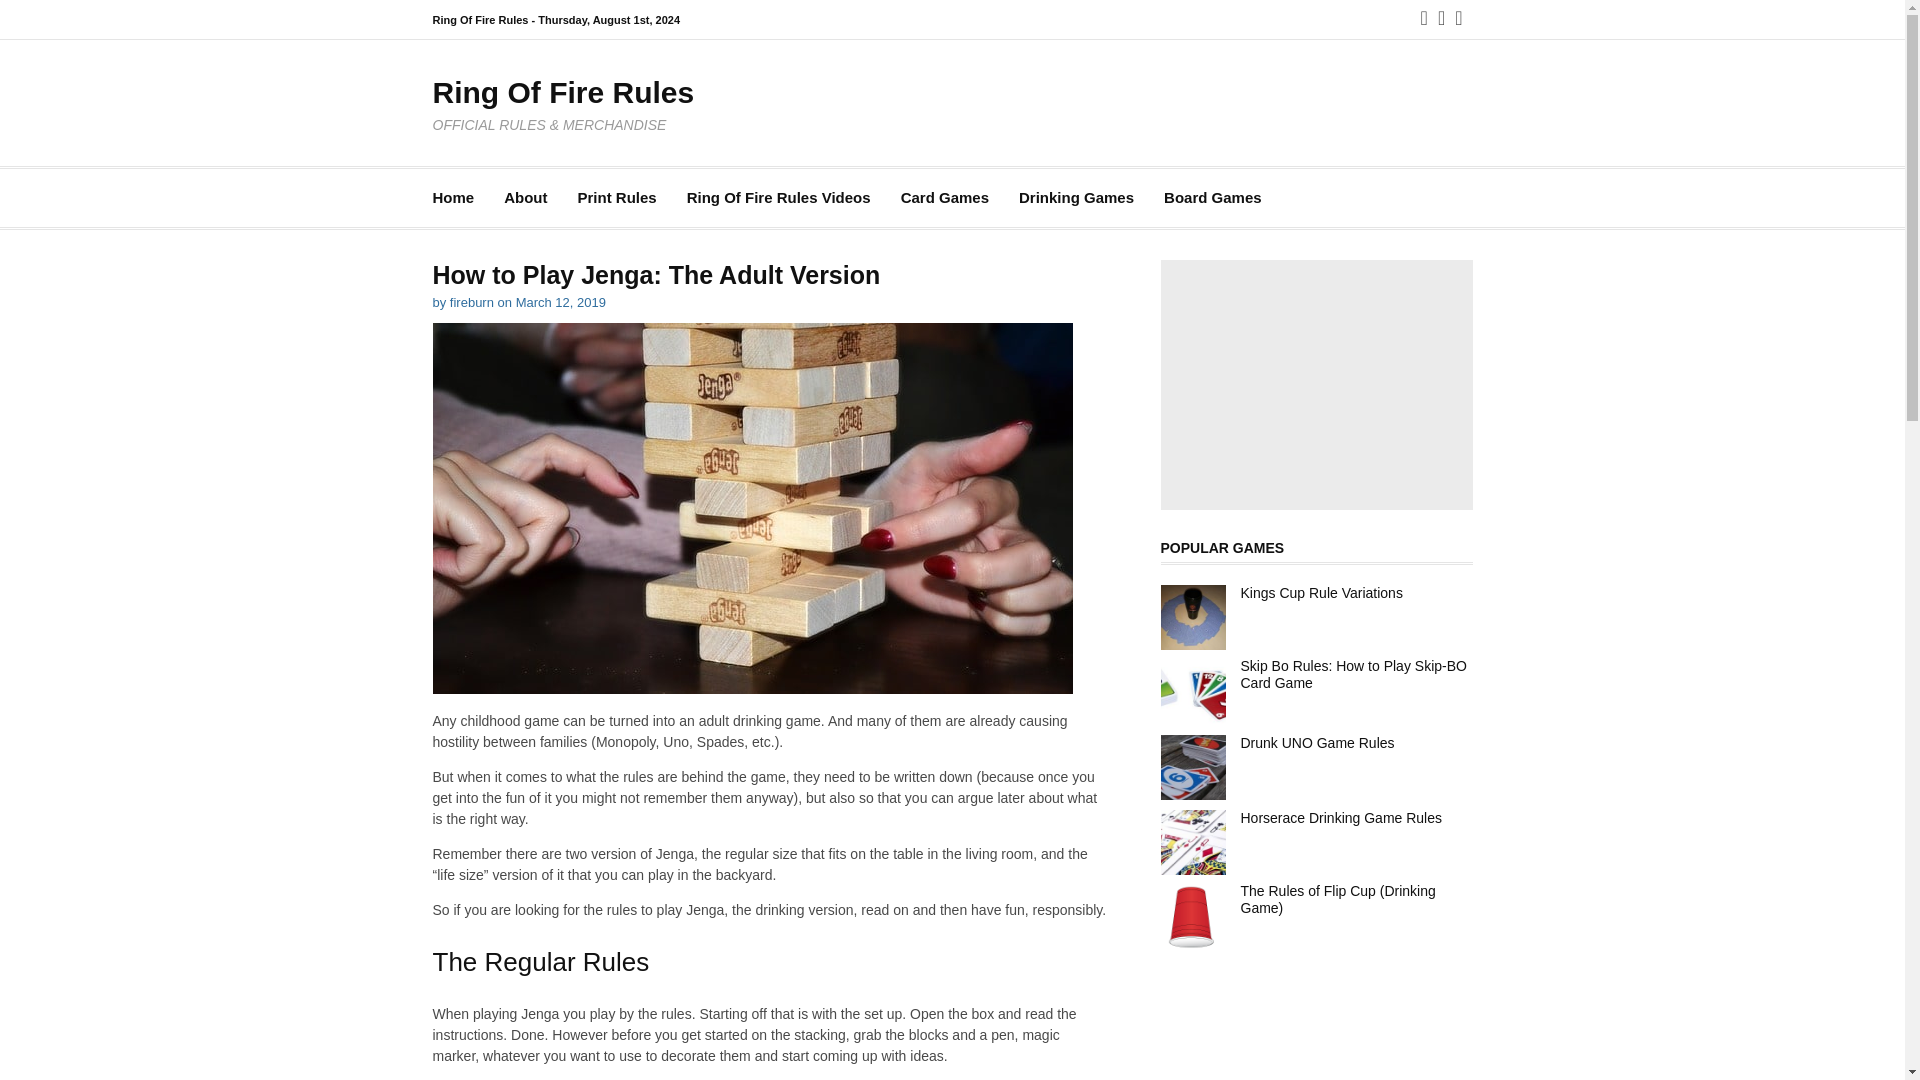 The height and width of the screenshot is (1080, 1920). What do you see at coordinates (471, 302) in the screenshot?
I see `fireburn` at bounding box center [471, 302].